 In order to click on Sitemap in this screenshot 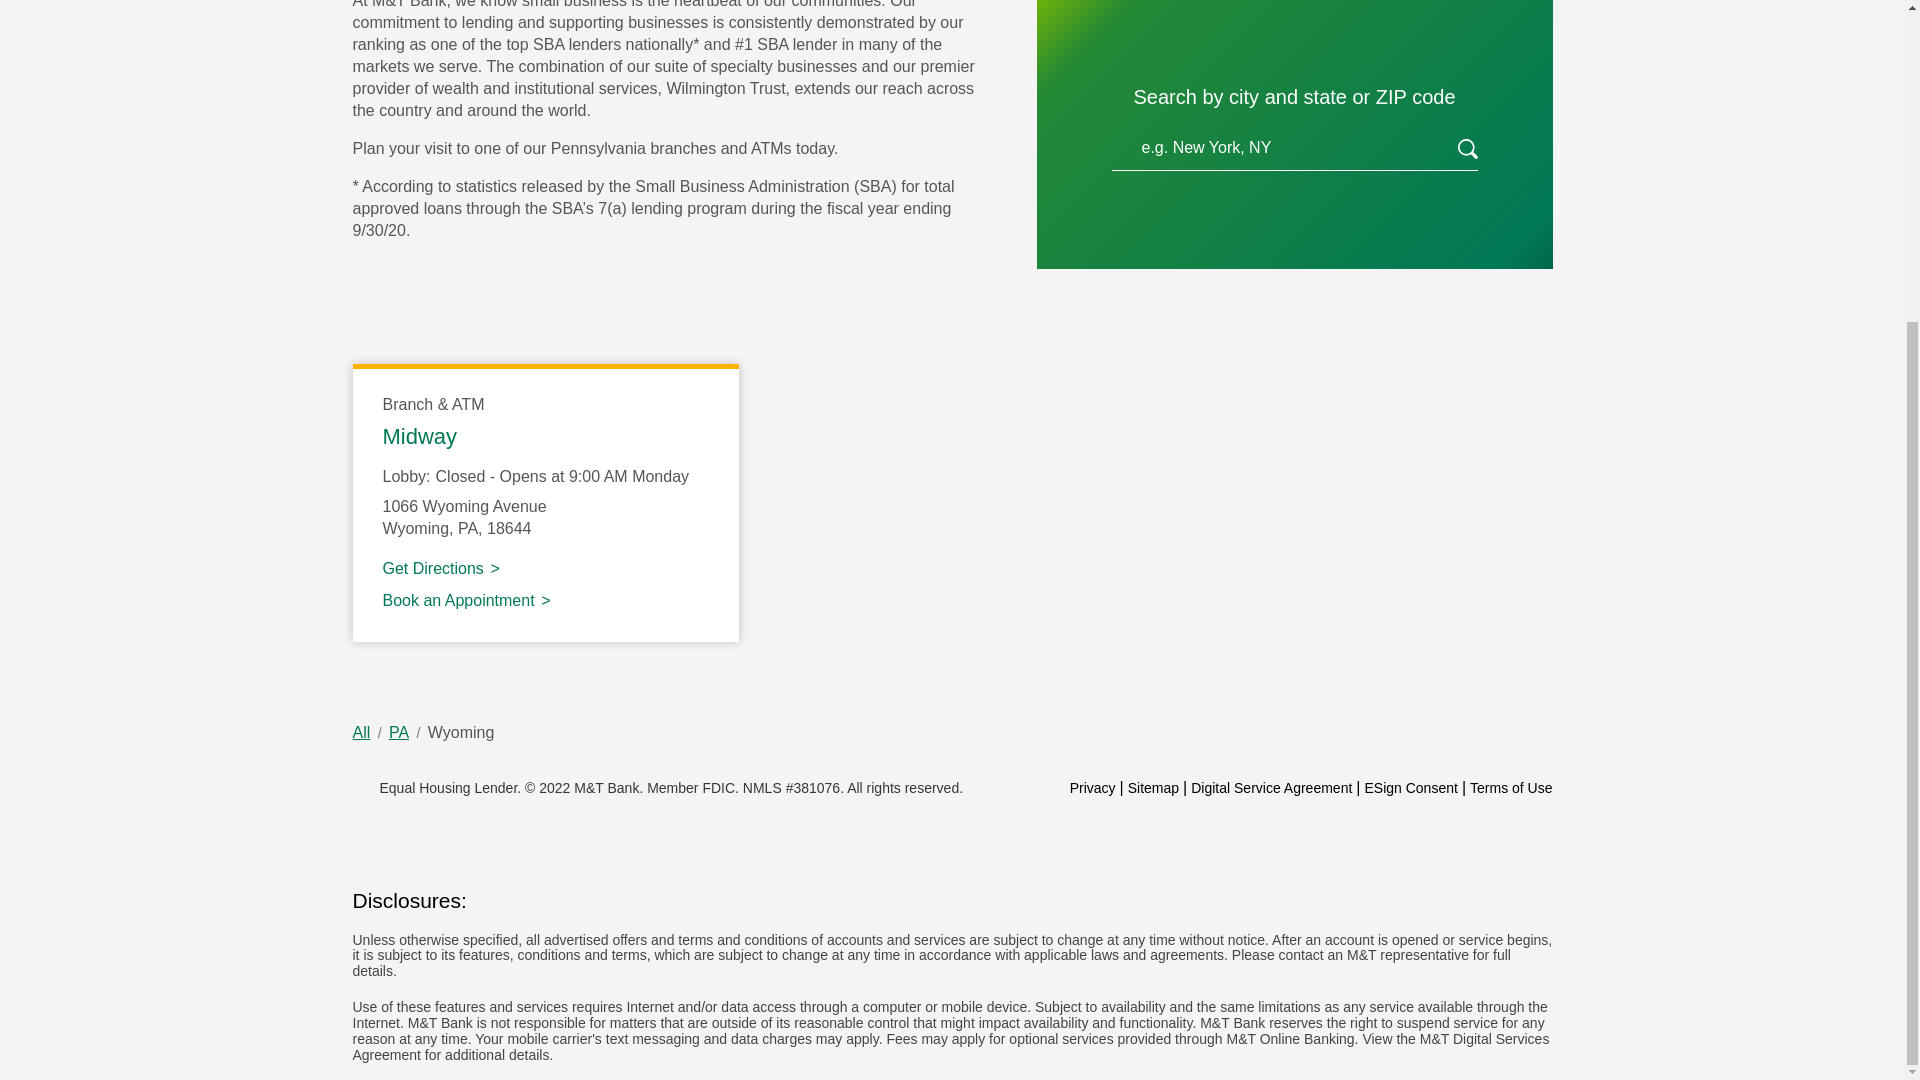, I will do `click(1153, 787)`.